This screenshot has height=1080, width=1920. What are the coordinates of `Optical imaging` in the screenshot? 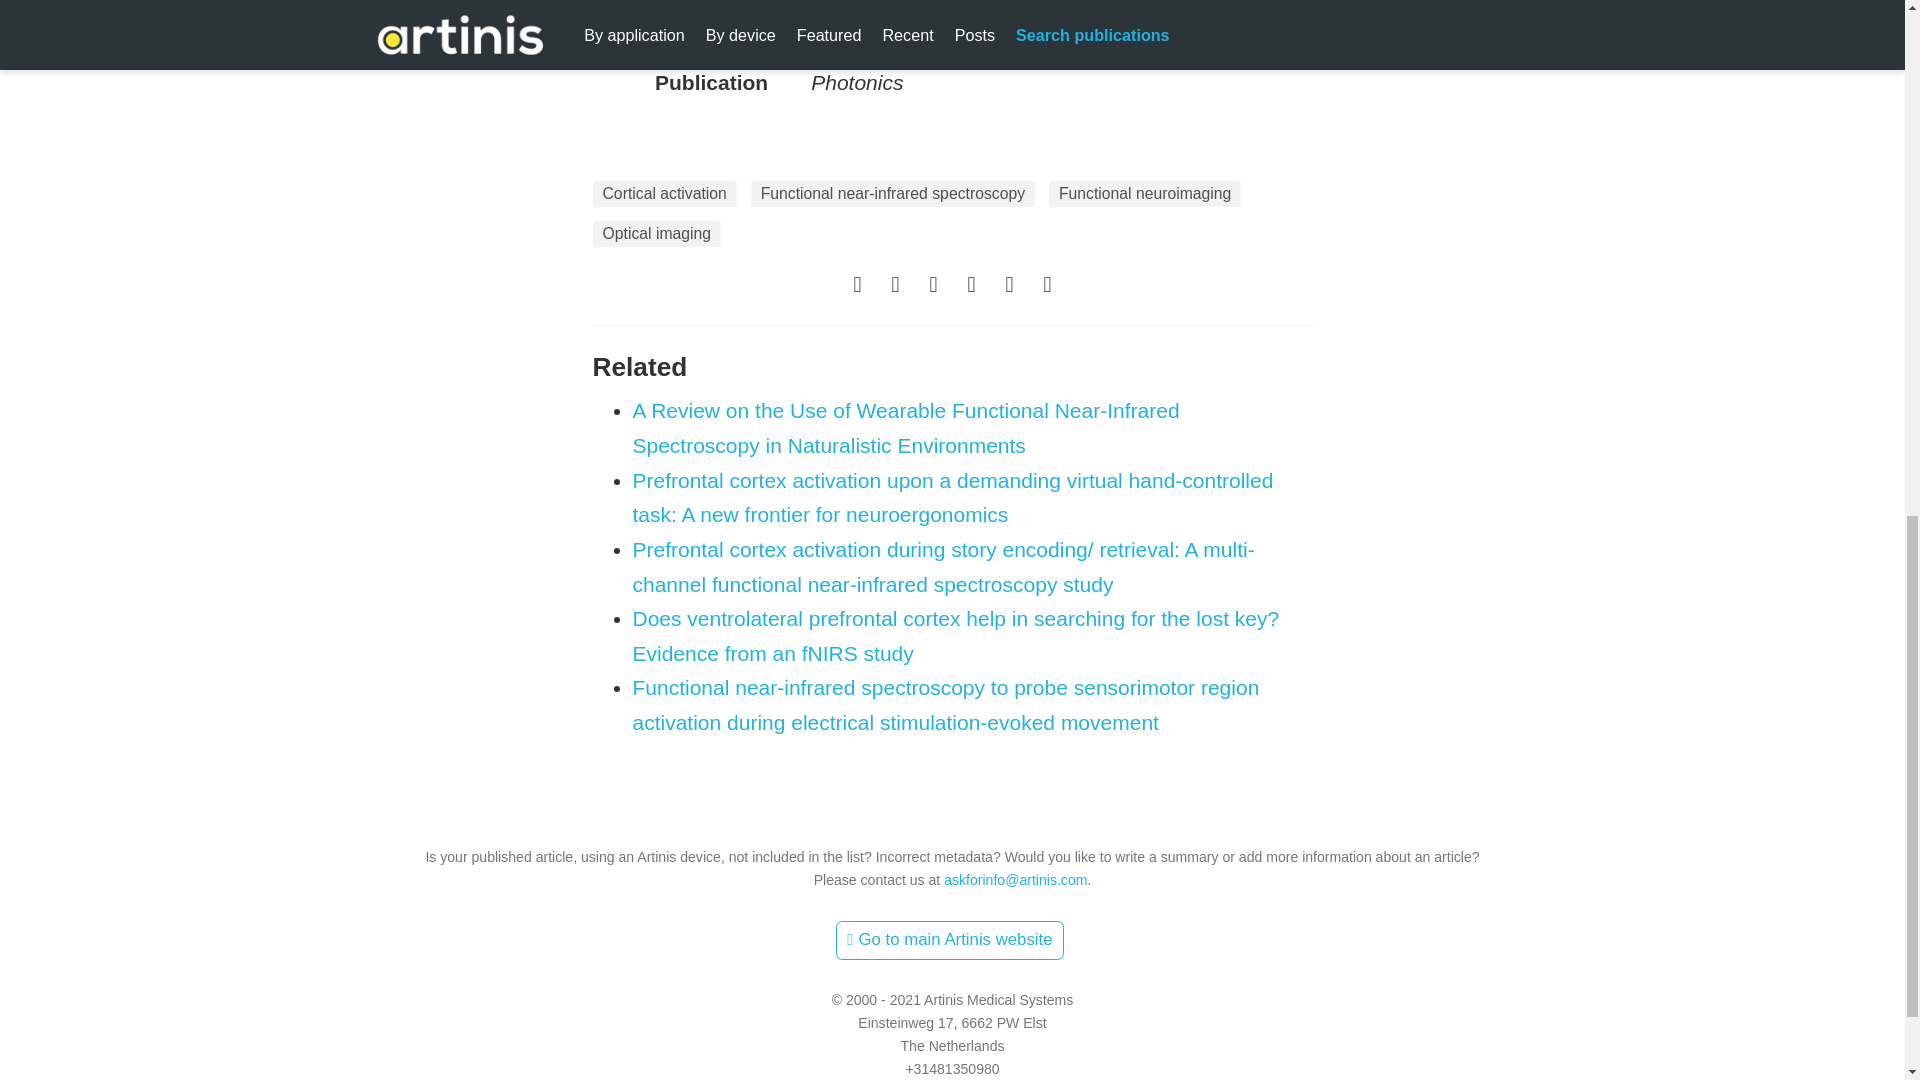 It's located at (656, 234).